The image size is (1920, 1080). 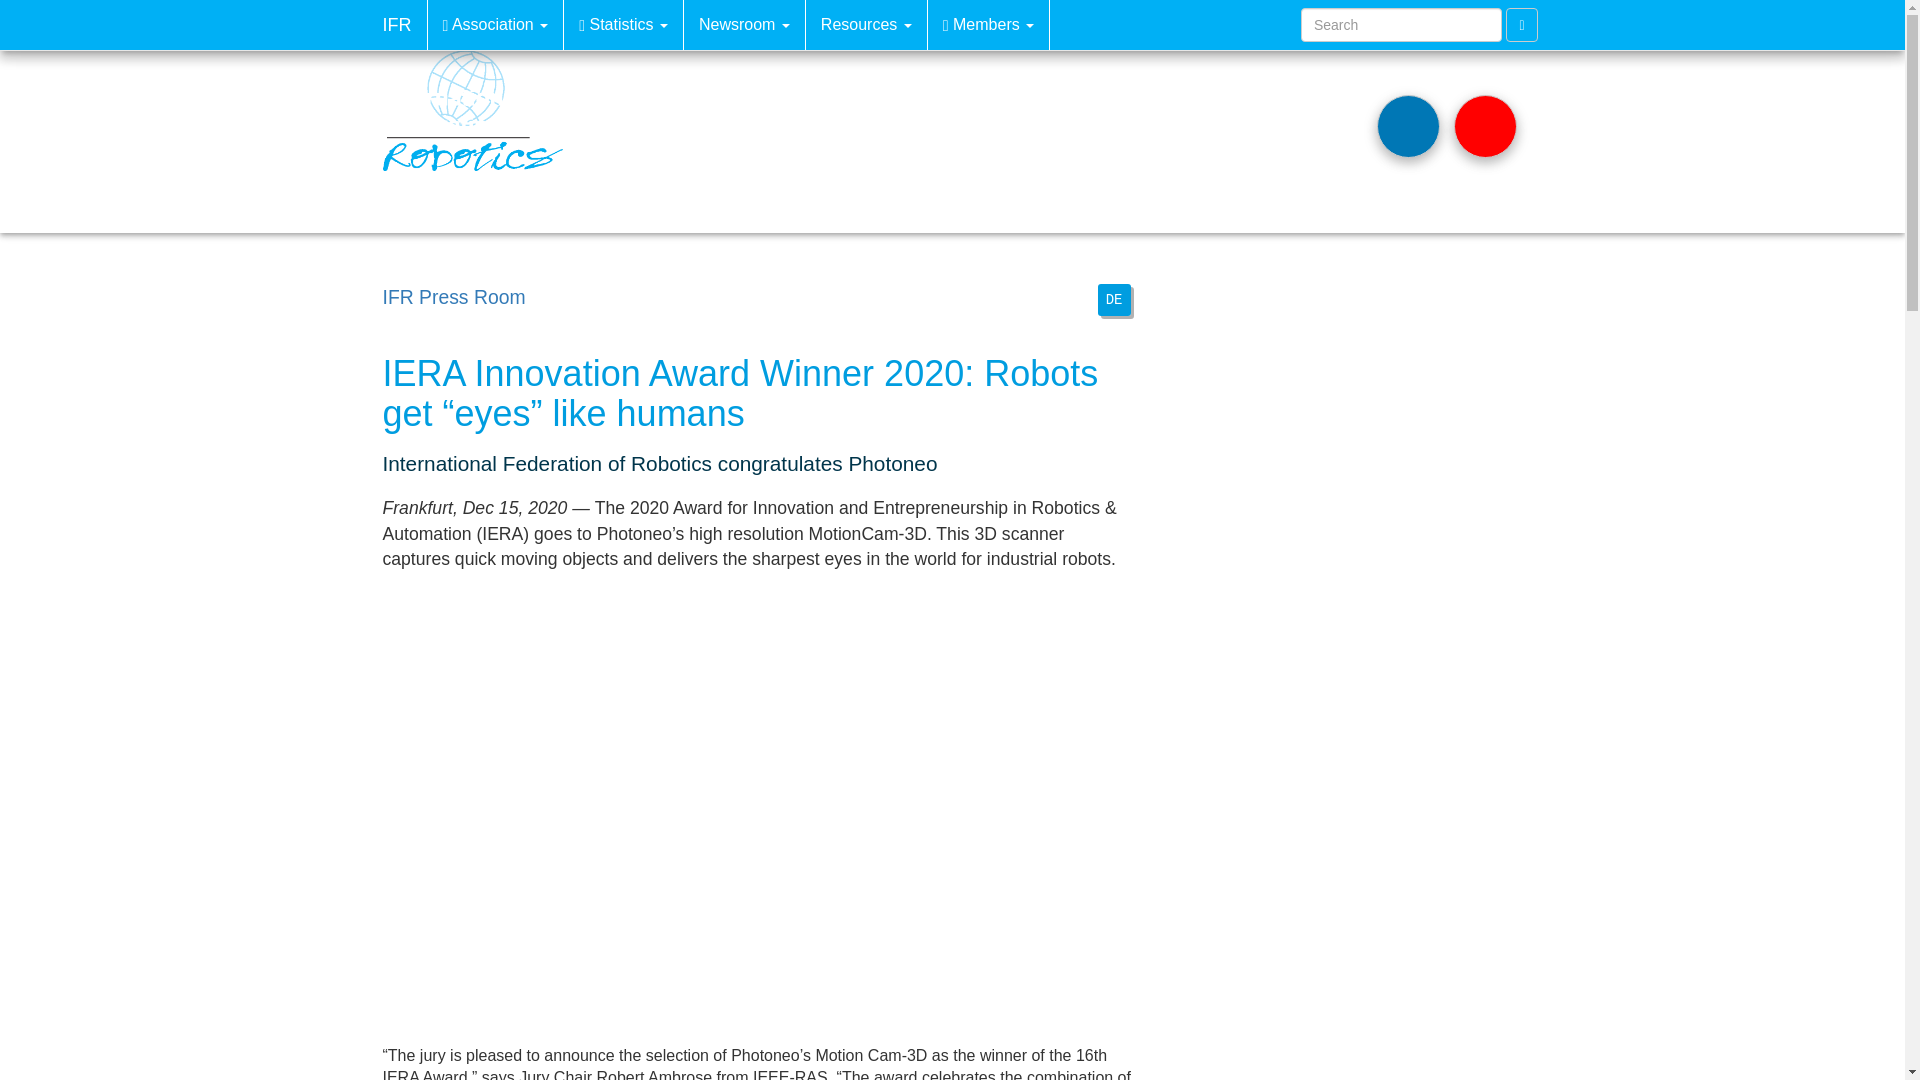 What do you see at coordinates (624, 24) in the screenshot?
I see `Statistics` at bounding box center [624, 24].